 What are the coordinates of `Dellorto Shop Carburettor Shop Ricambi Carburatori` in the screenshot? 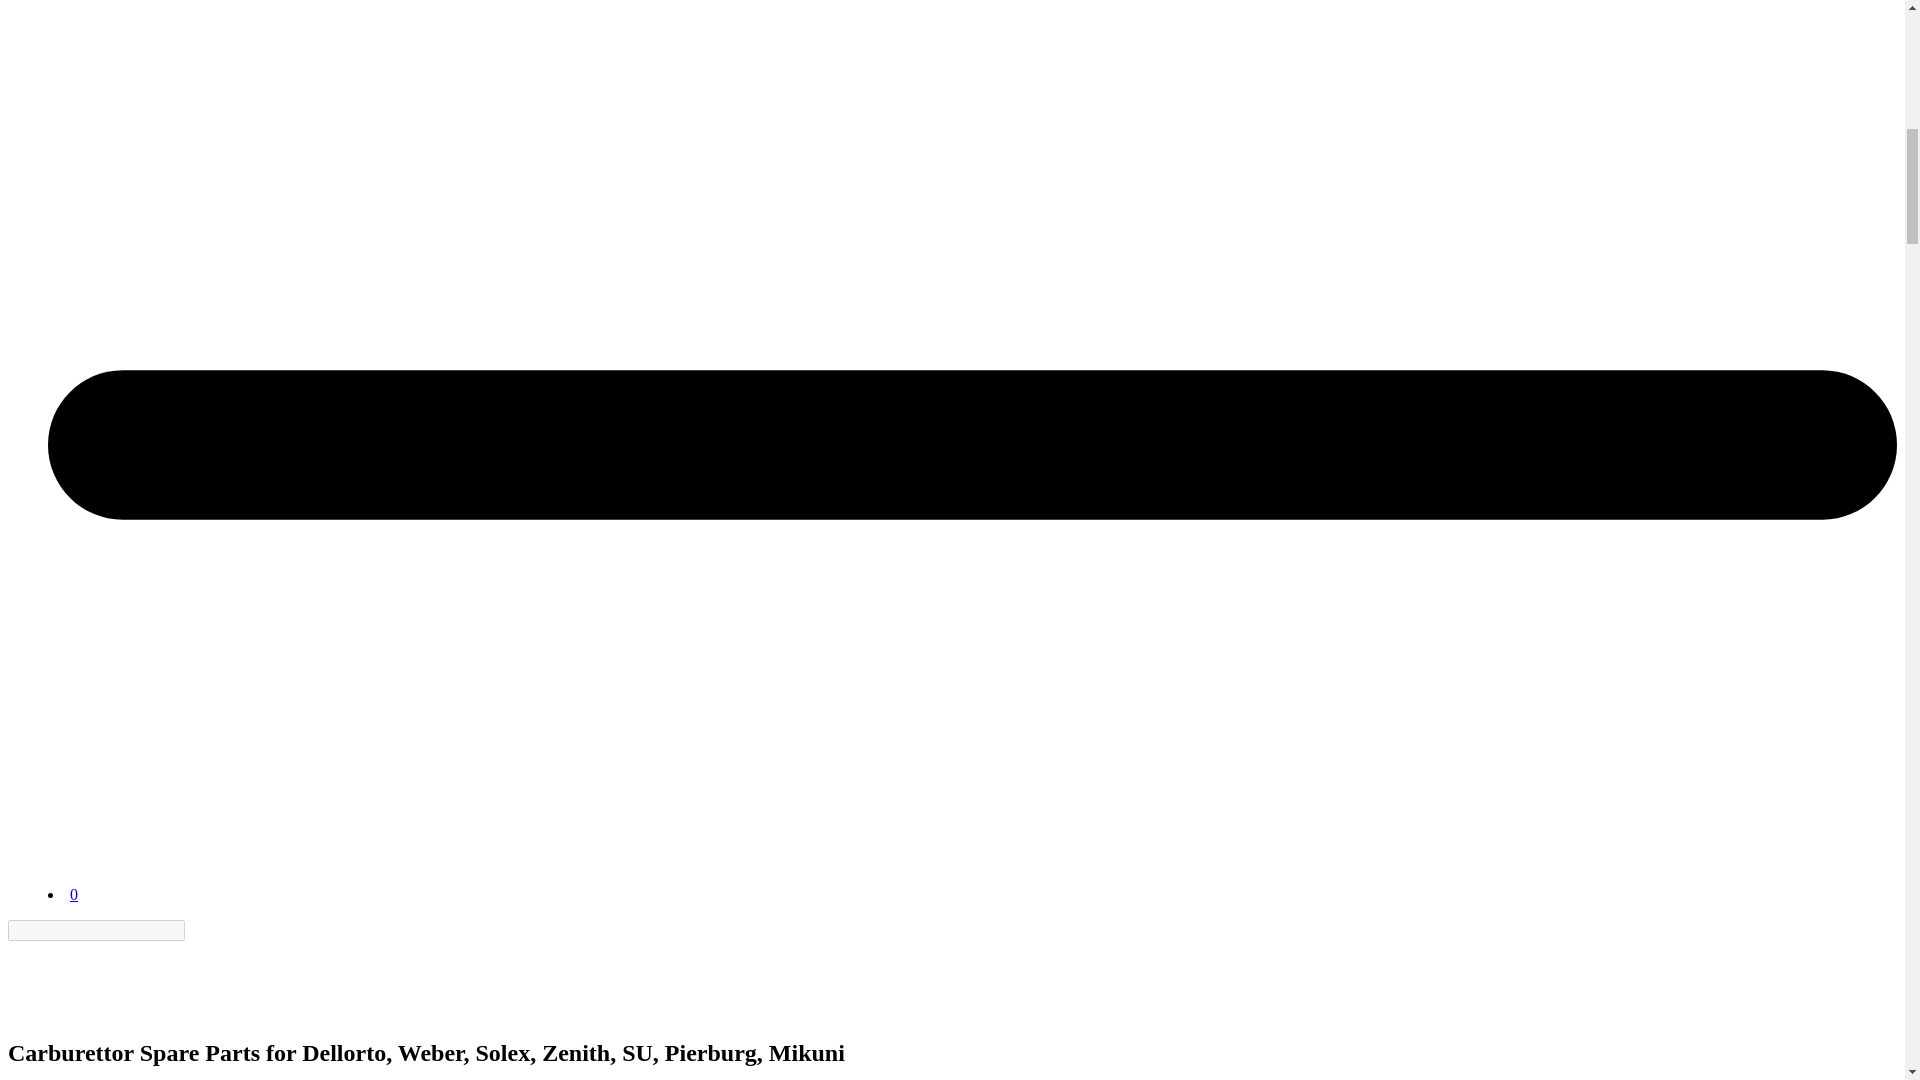 It's located at (98, 844).